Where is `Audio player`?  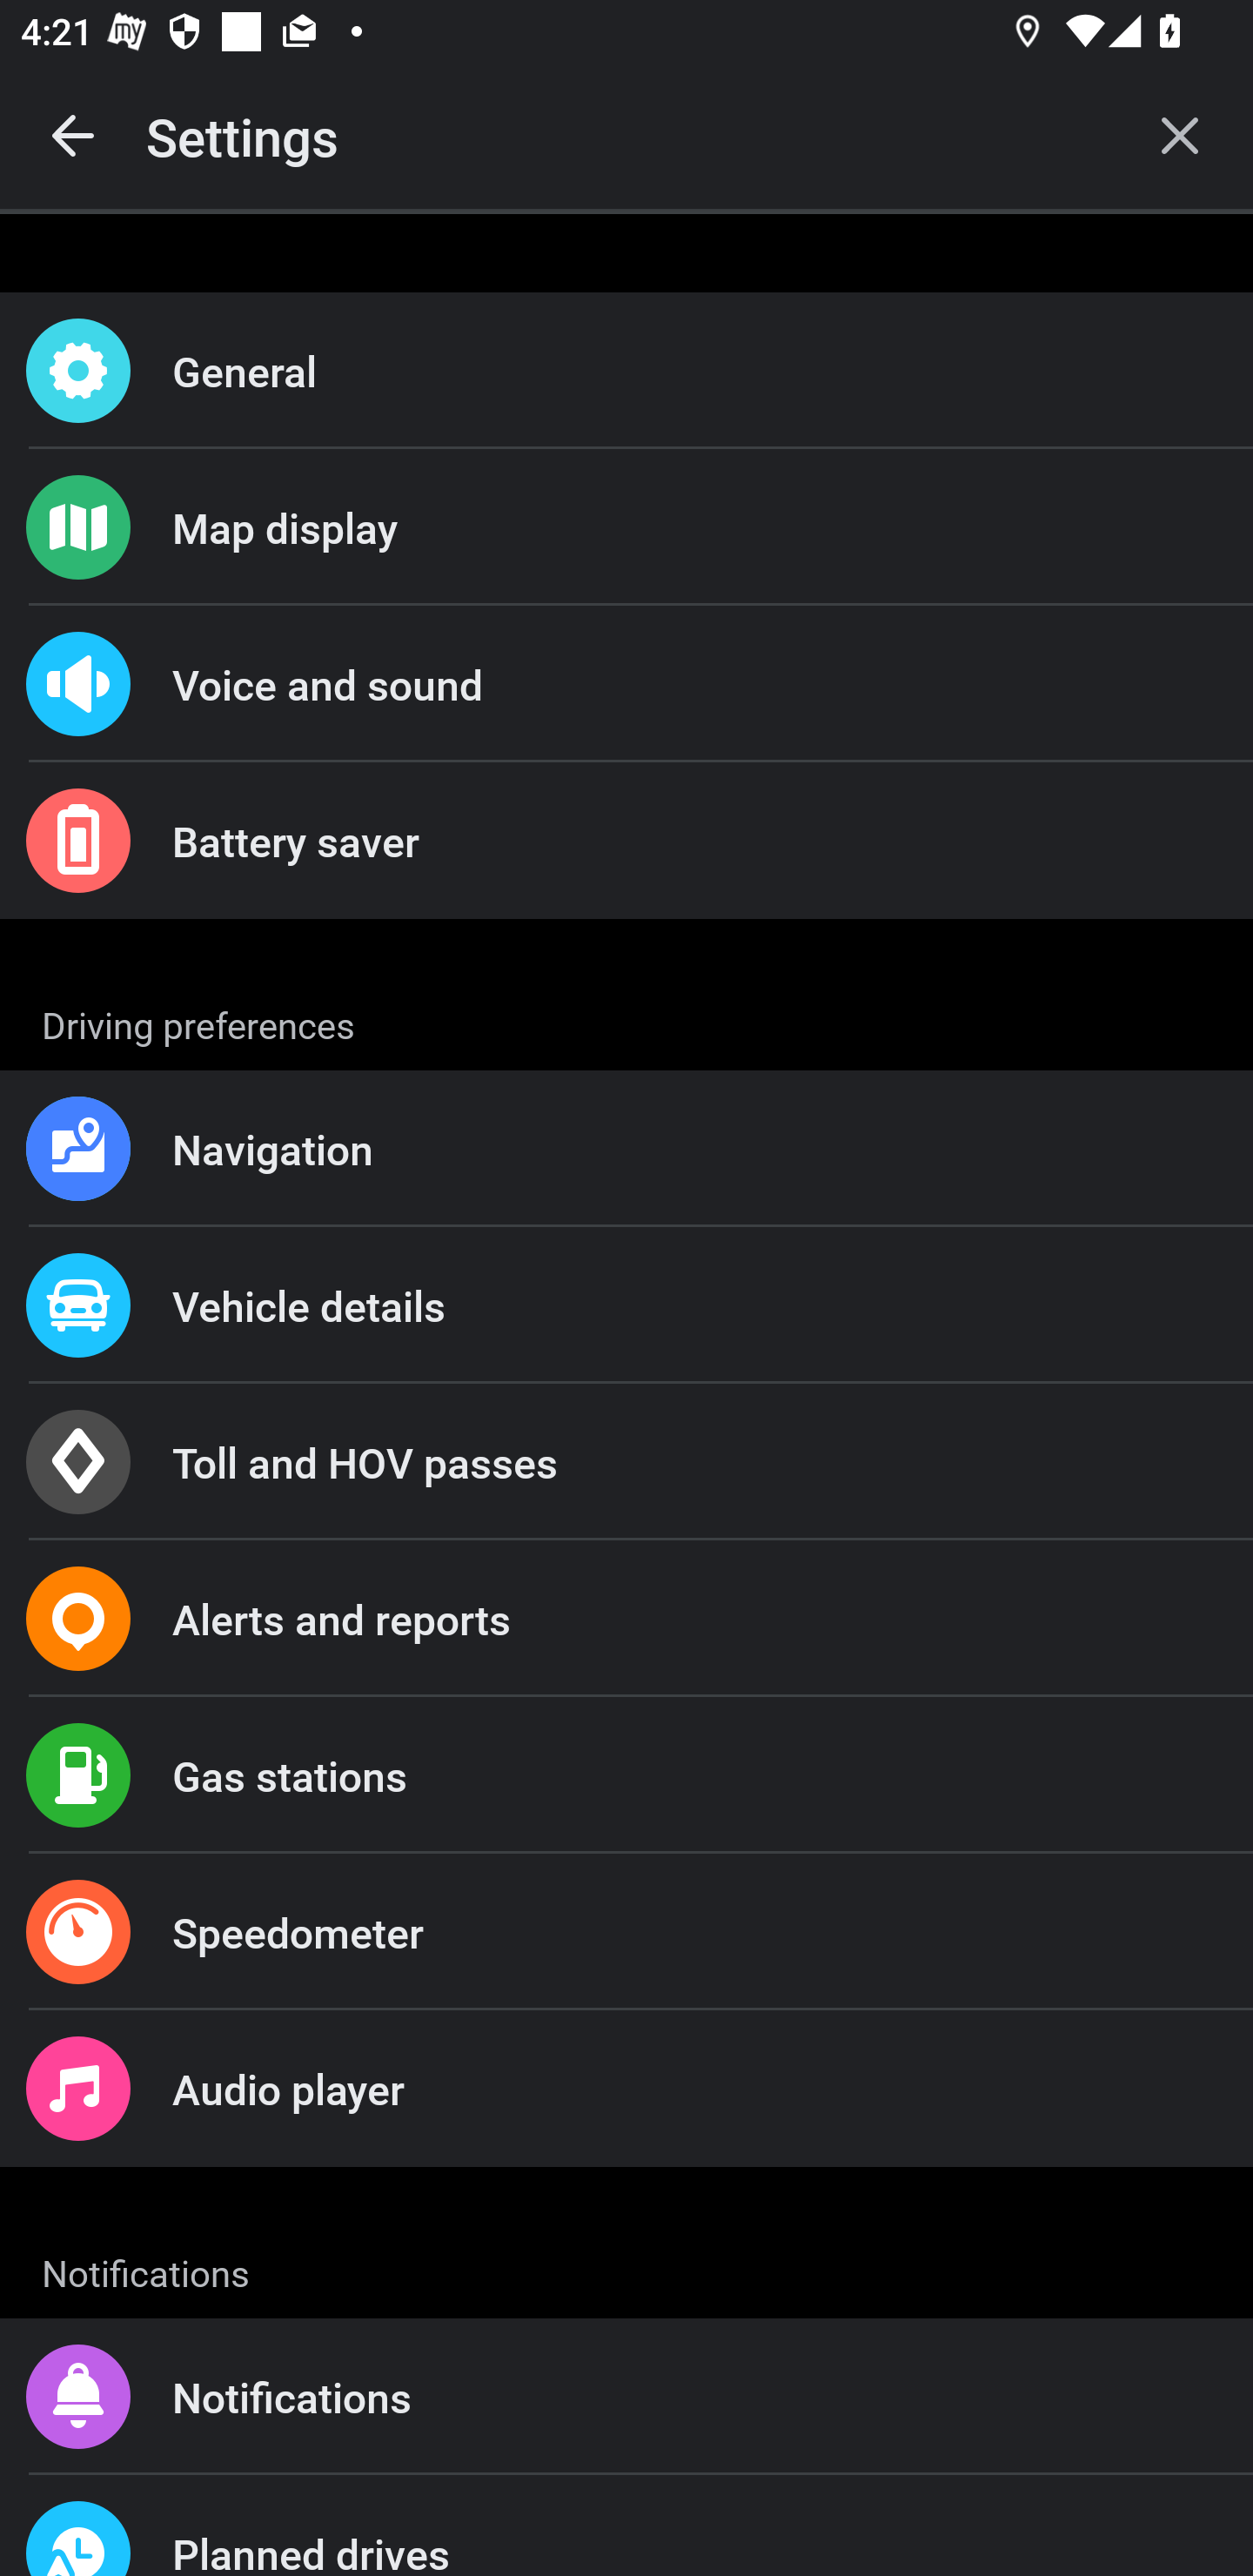
Audio player is located at coordinates (626, 2087).